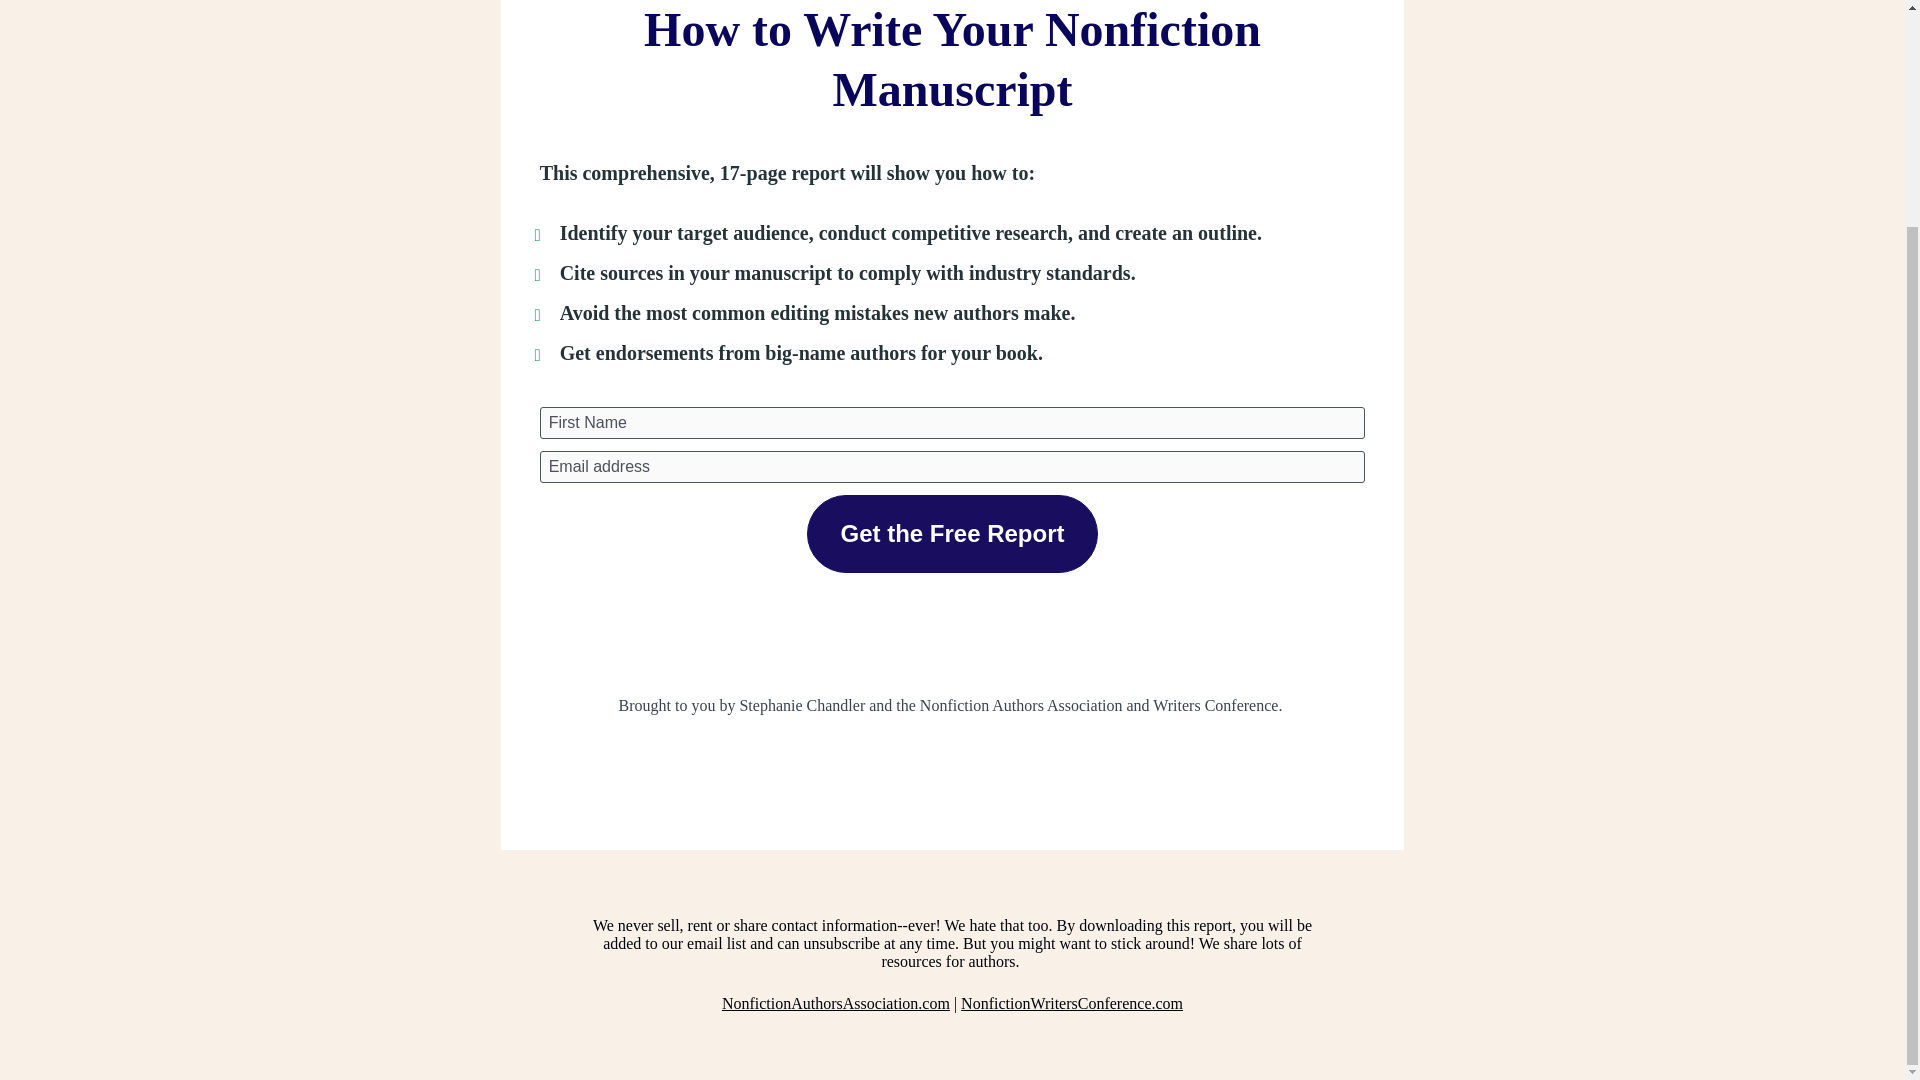 The image size is (1920, 1080). What do you see at coordinates (951, 534) in the screenshot?
I see `Get the Free Report` at bounding box center [951, 534].